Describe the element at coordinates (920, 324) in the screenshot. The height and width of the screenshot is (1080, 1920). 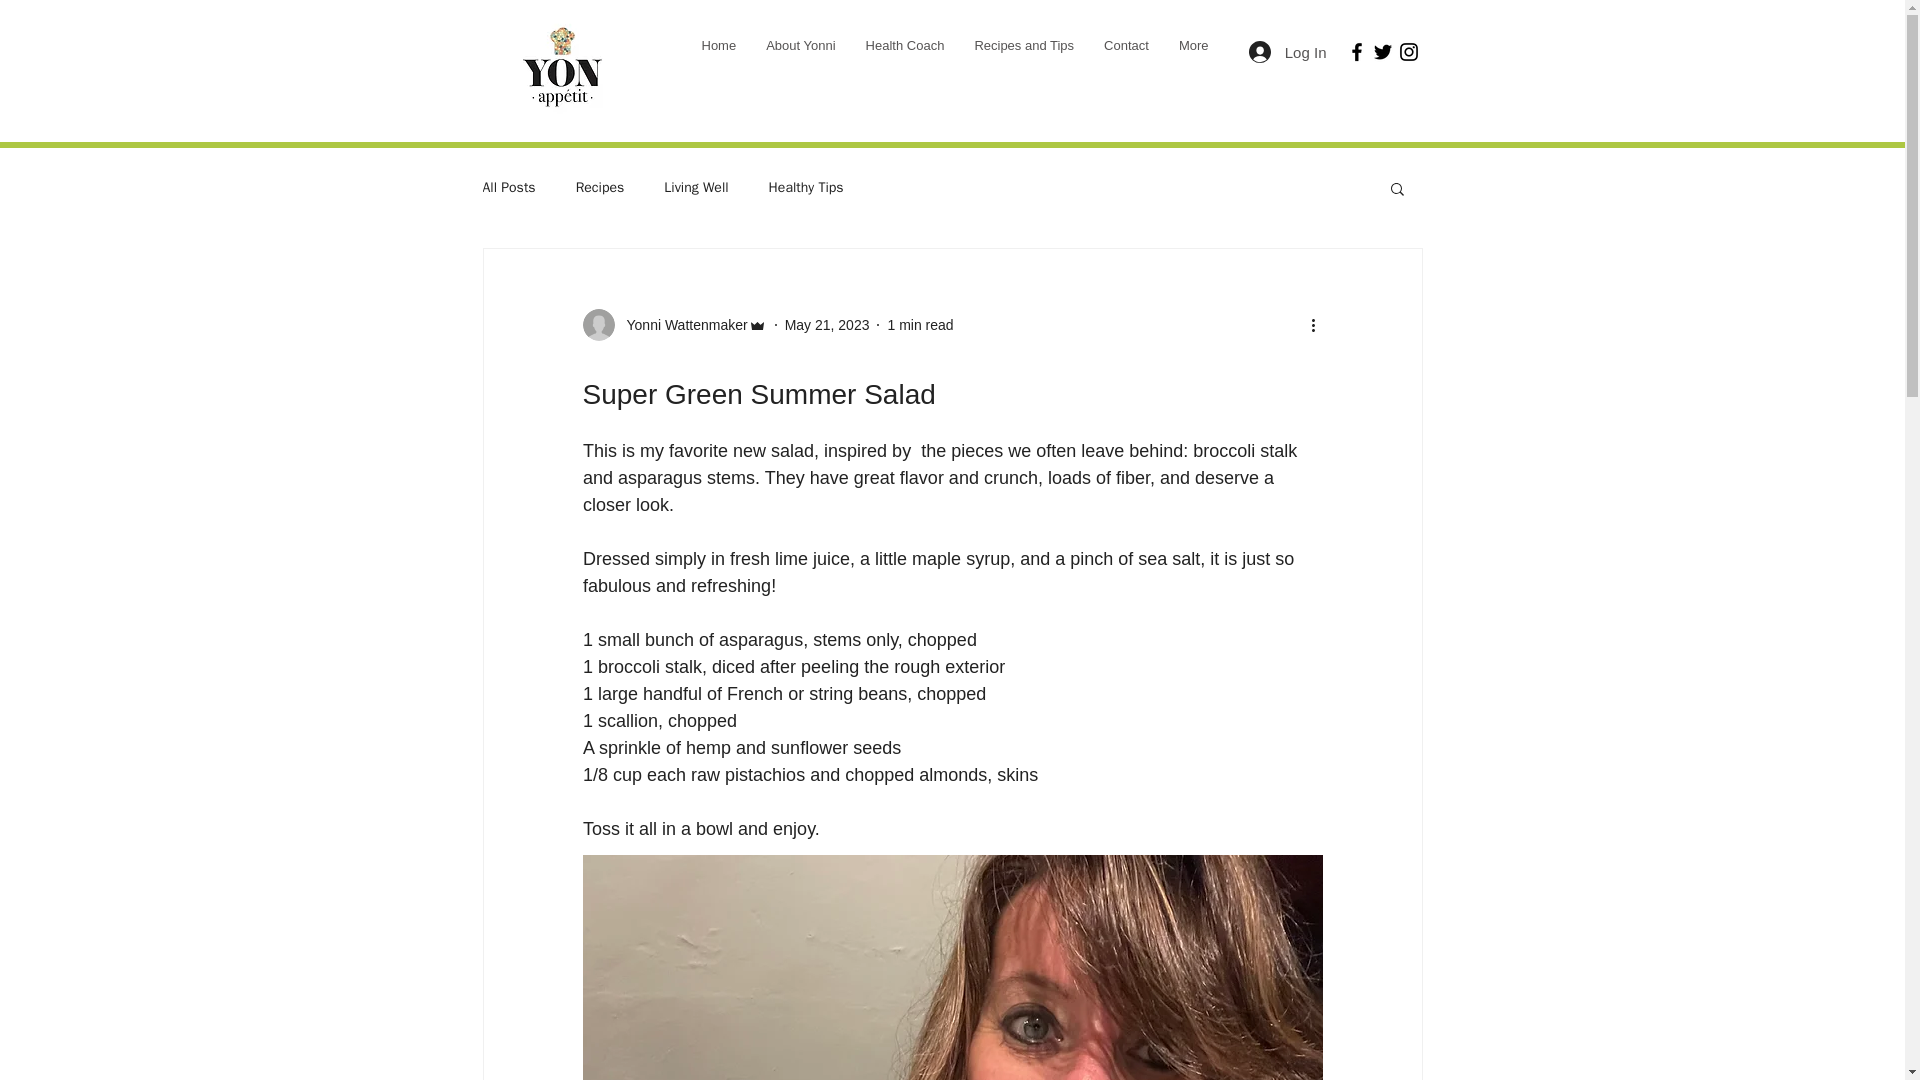
I see `1 min read` at that location.